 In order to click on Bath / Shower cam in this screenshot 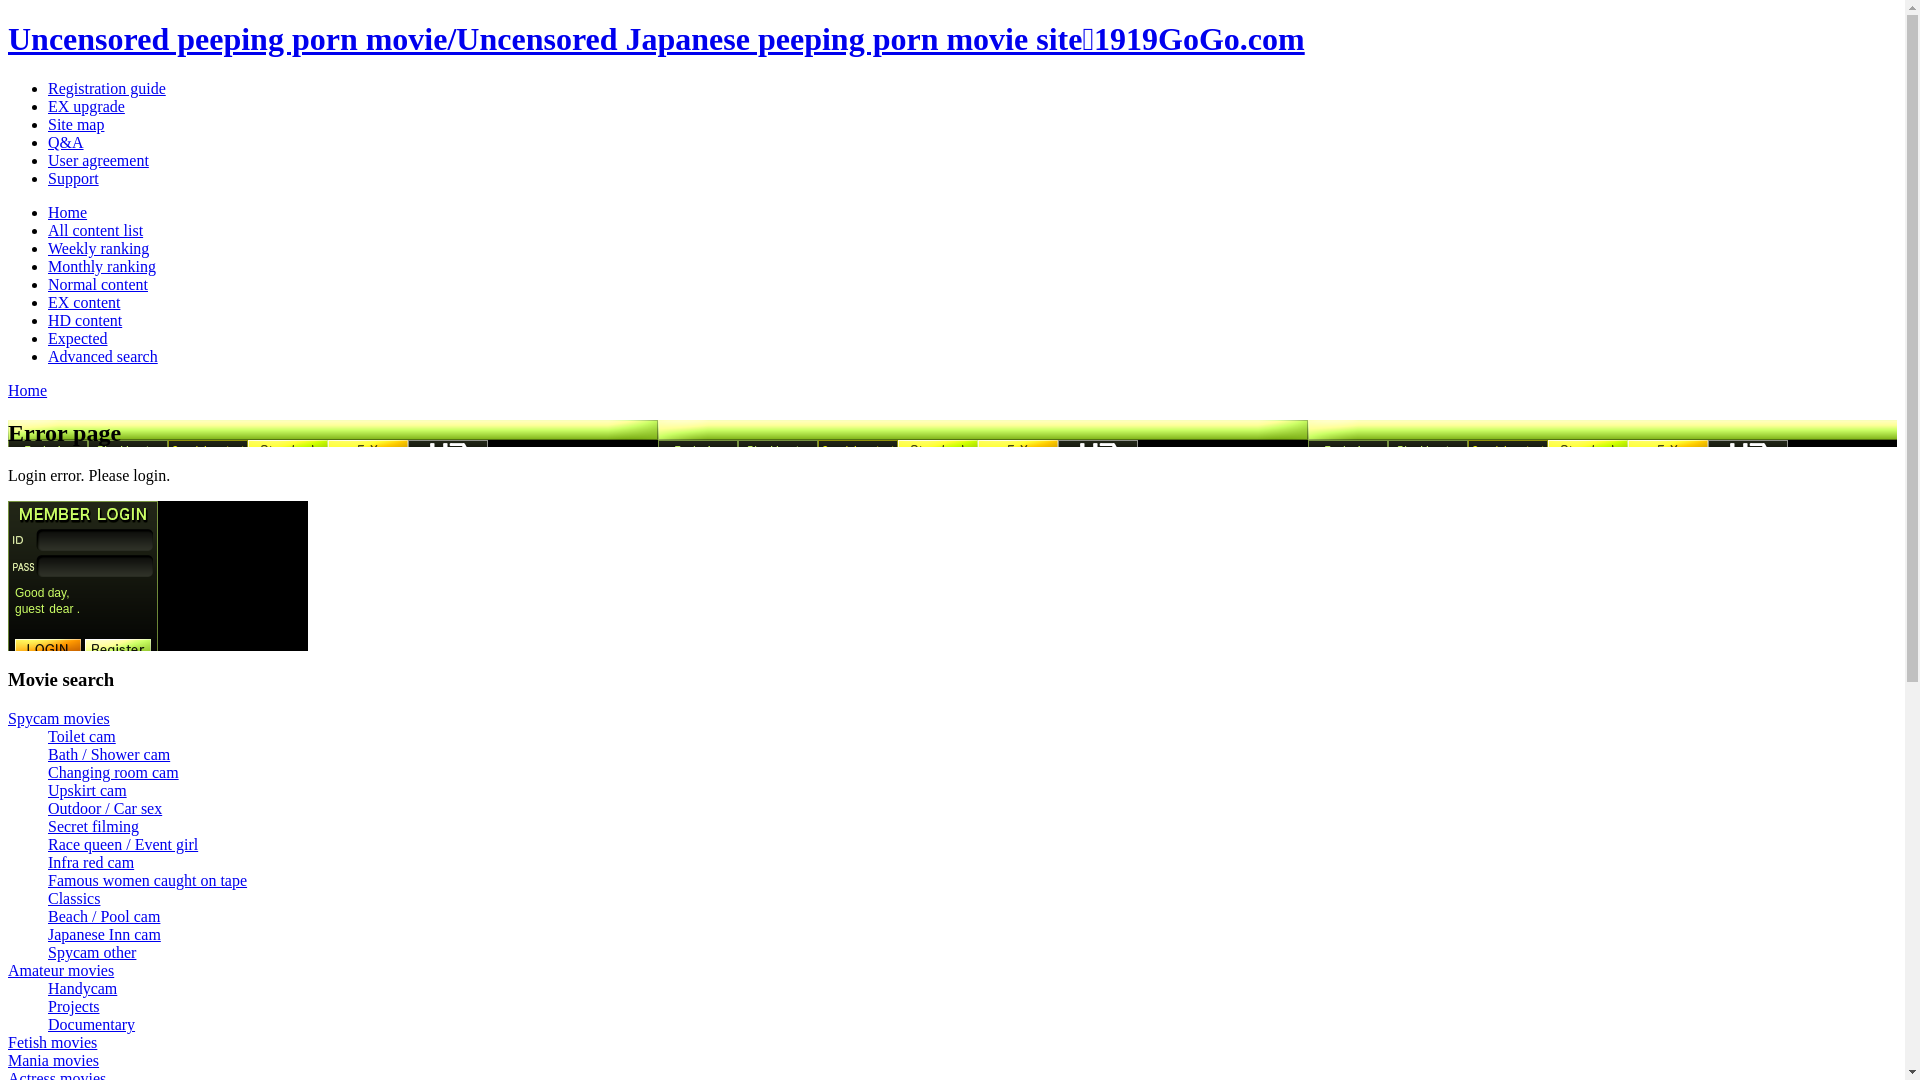, I will do `click(109, 754)`.